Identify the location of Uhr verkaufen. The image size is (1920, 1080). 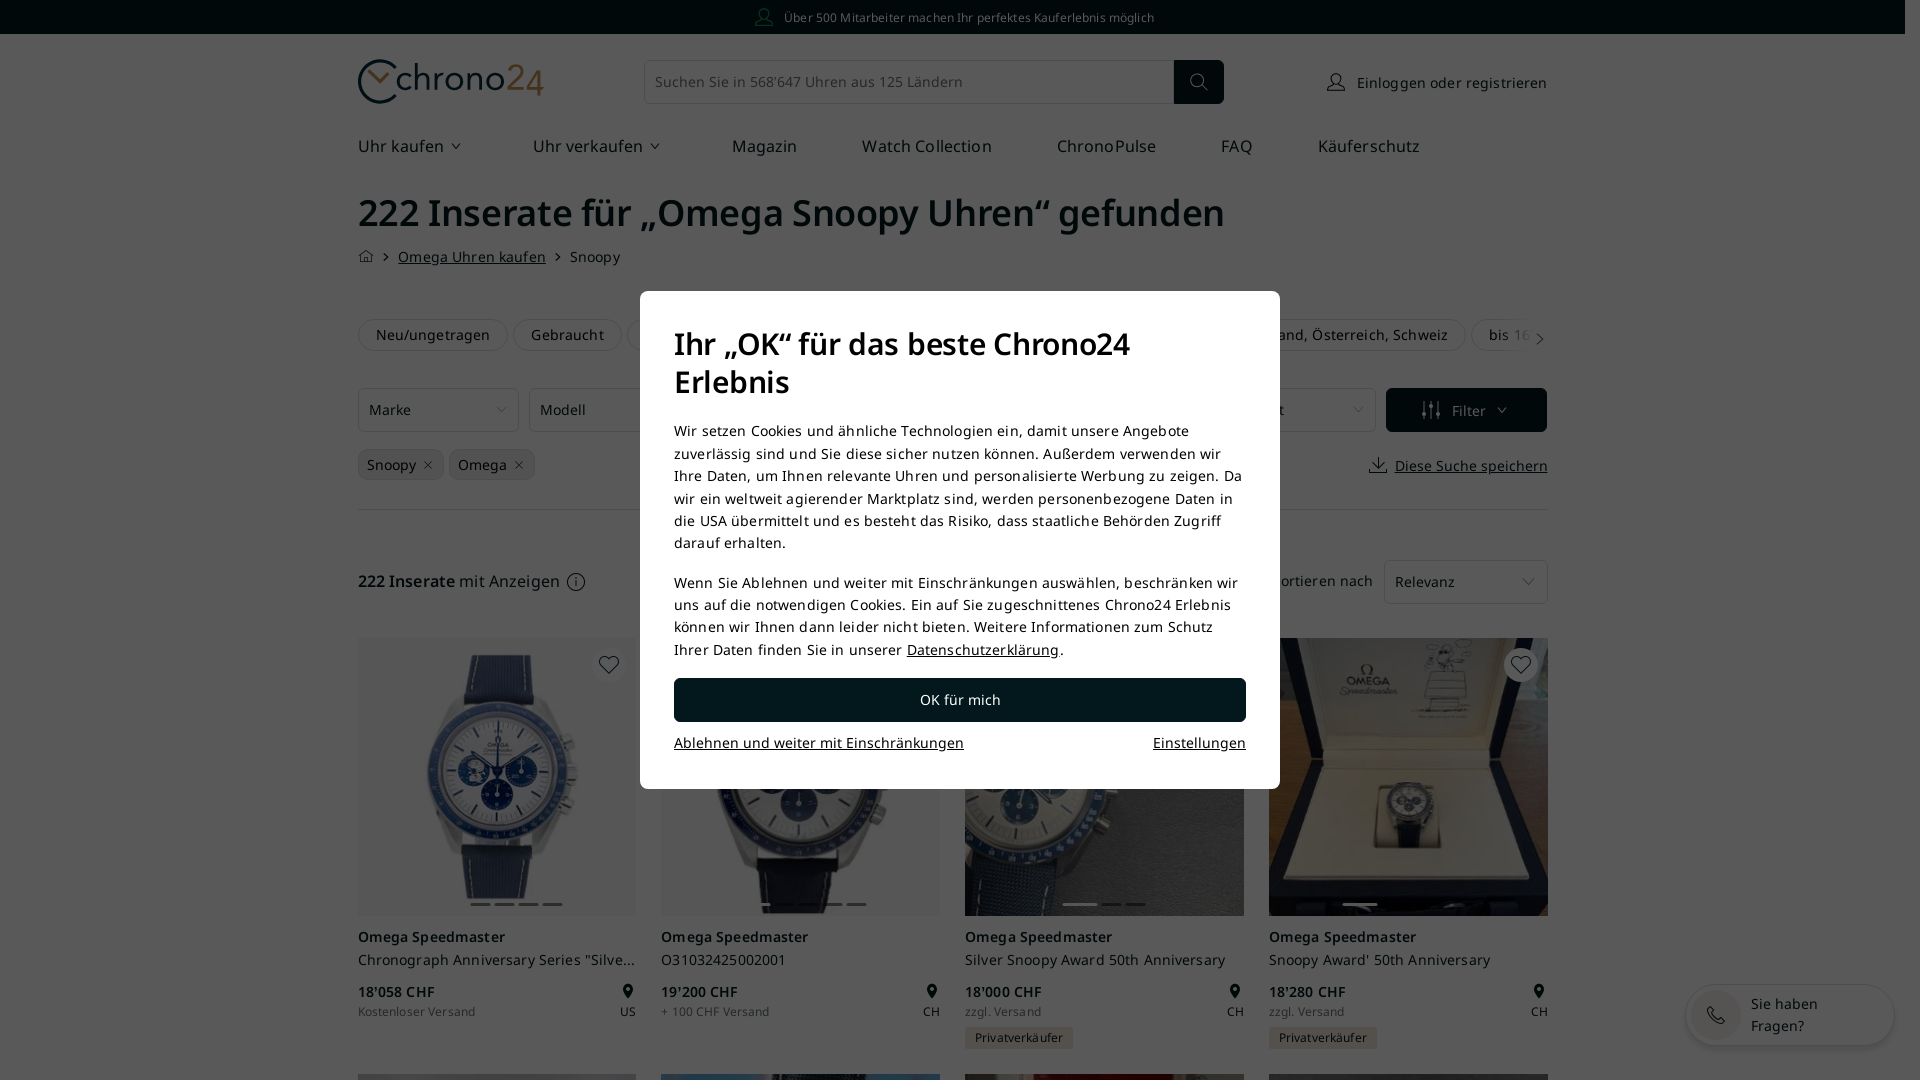
(599, 148).